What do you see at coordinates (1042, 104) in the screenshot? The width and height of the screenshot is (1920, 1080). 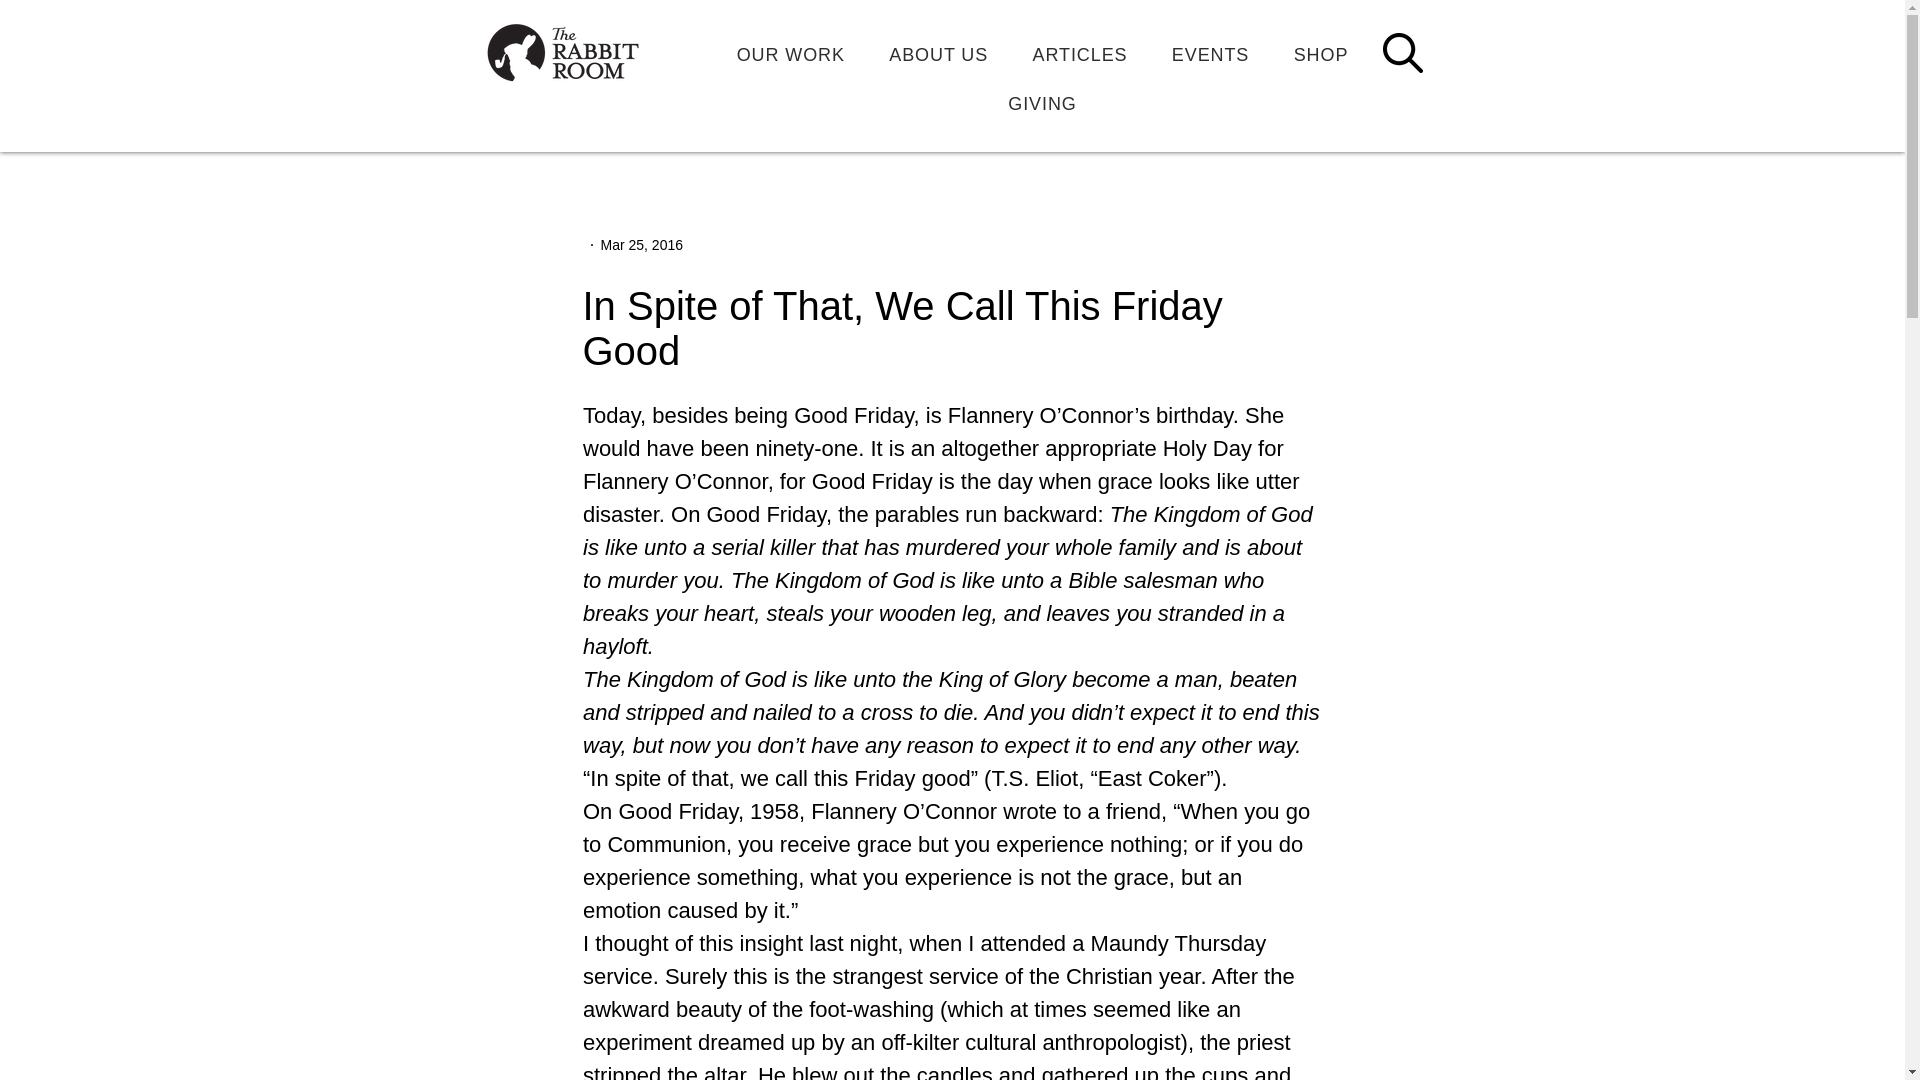 I see `GIVING` at bounding box center [1042, 104].